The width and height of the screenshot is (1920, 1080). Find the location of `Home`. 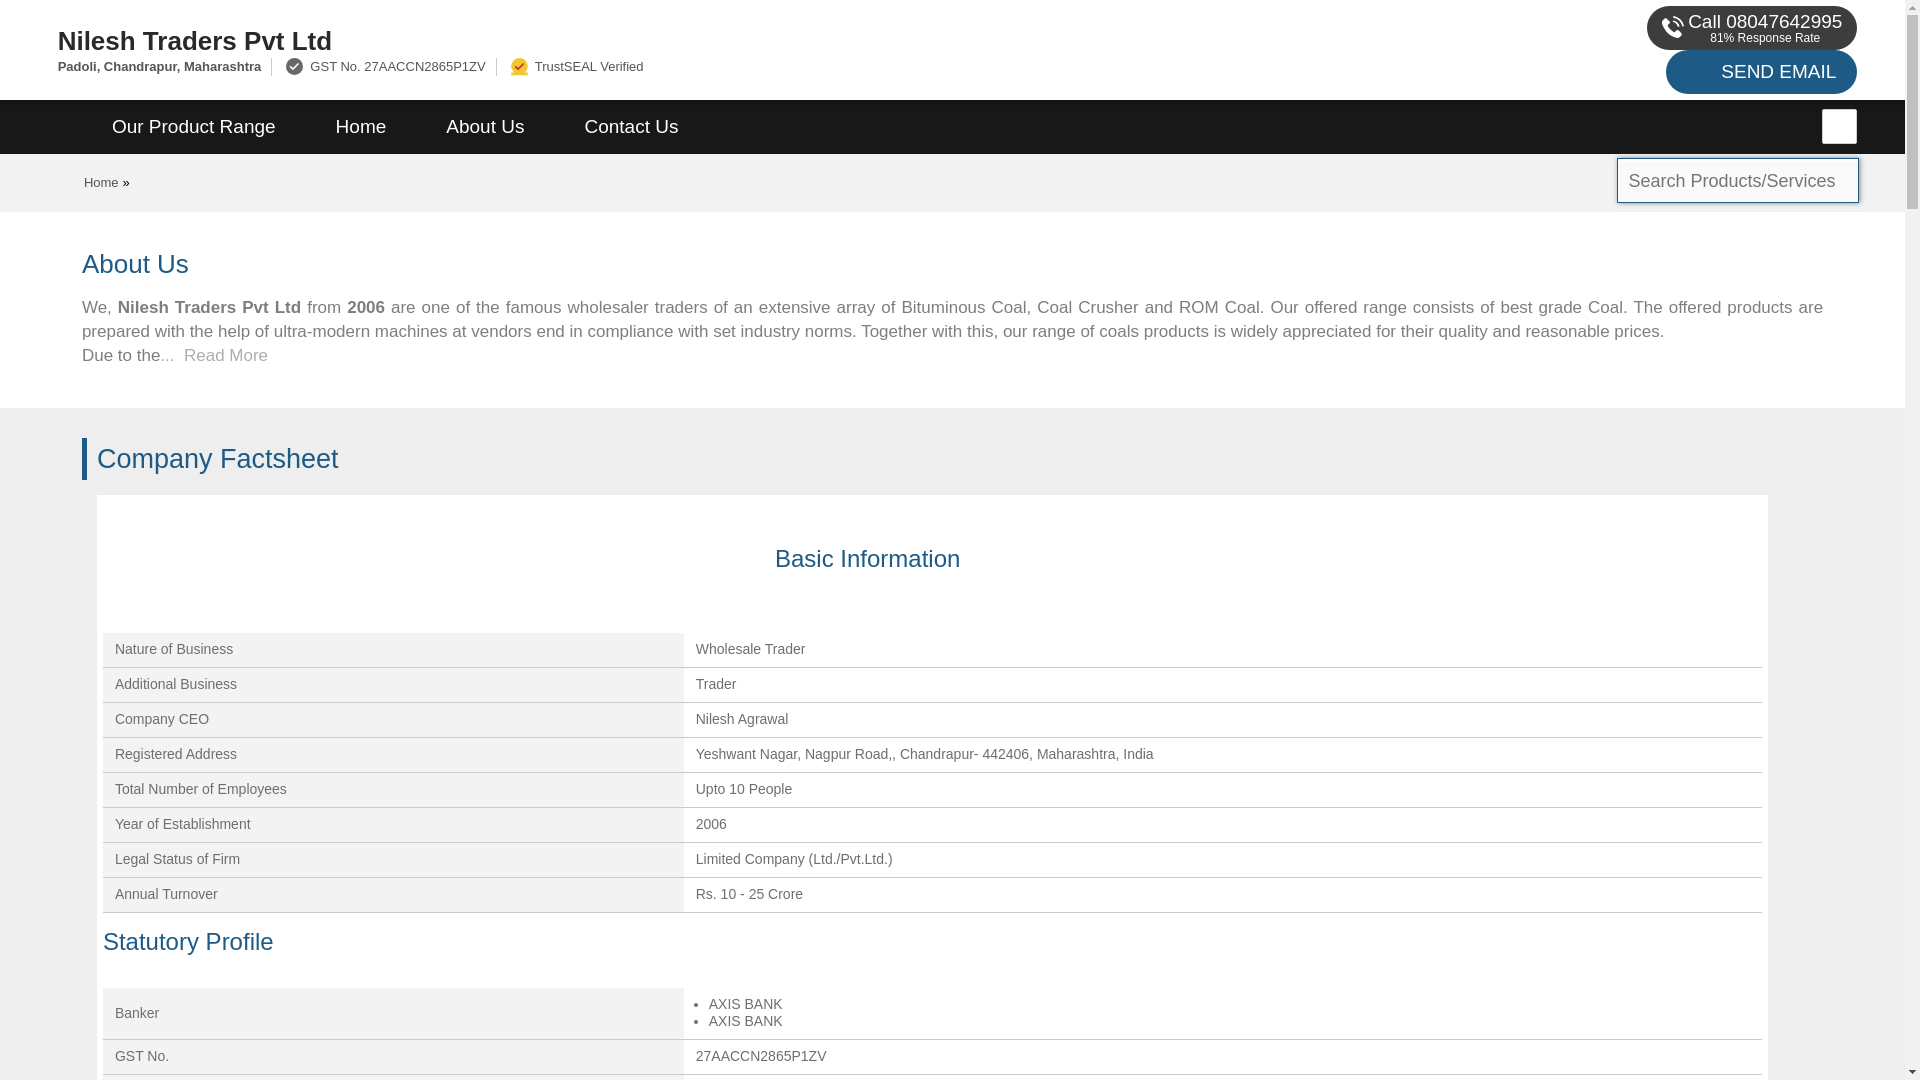

Home is located at coordinates (360, 127).